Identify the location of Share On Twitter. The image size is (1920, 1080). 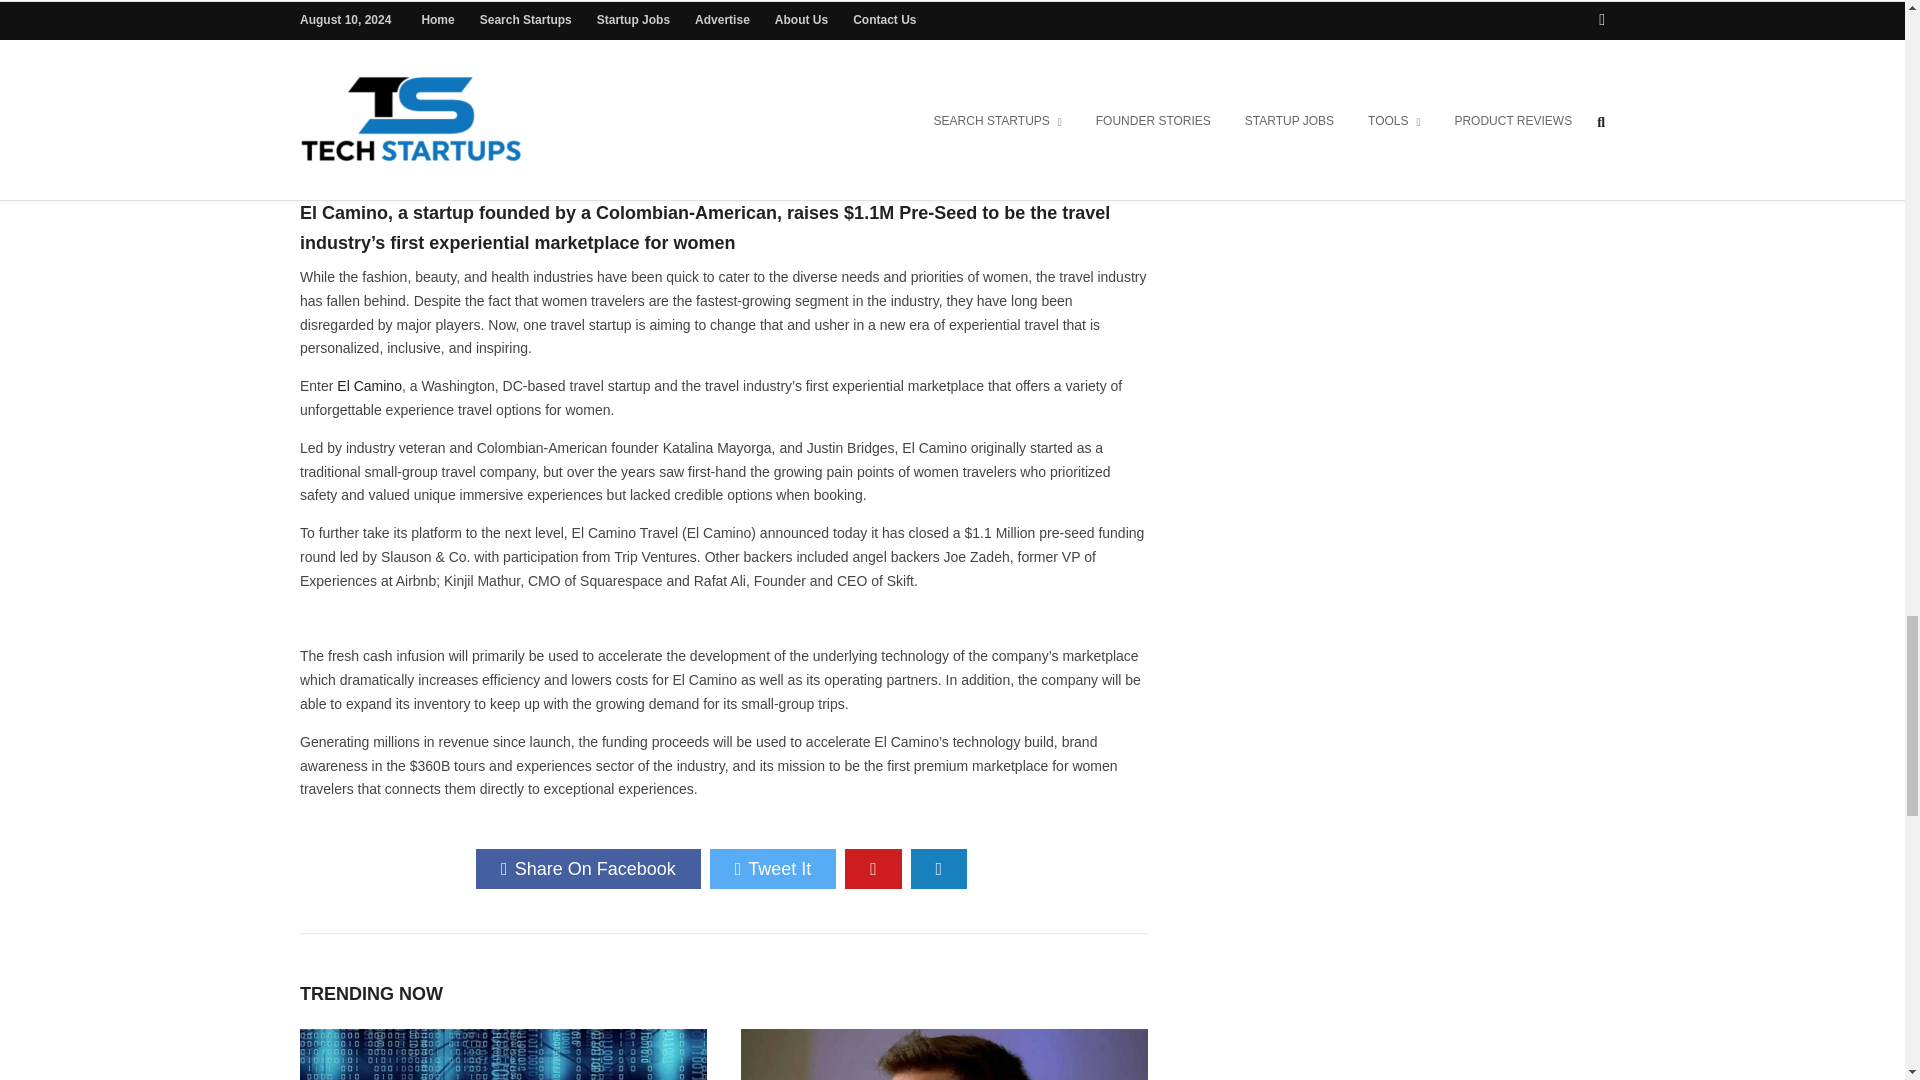
(774, 868).